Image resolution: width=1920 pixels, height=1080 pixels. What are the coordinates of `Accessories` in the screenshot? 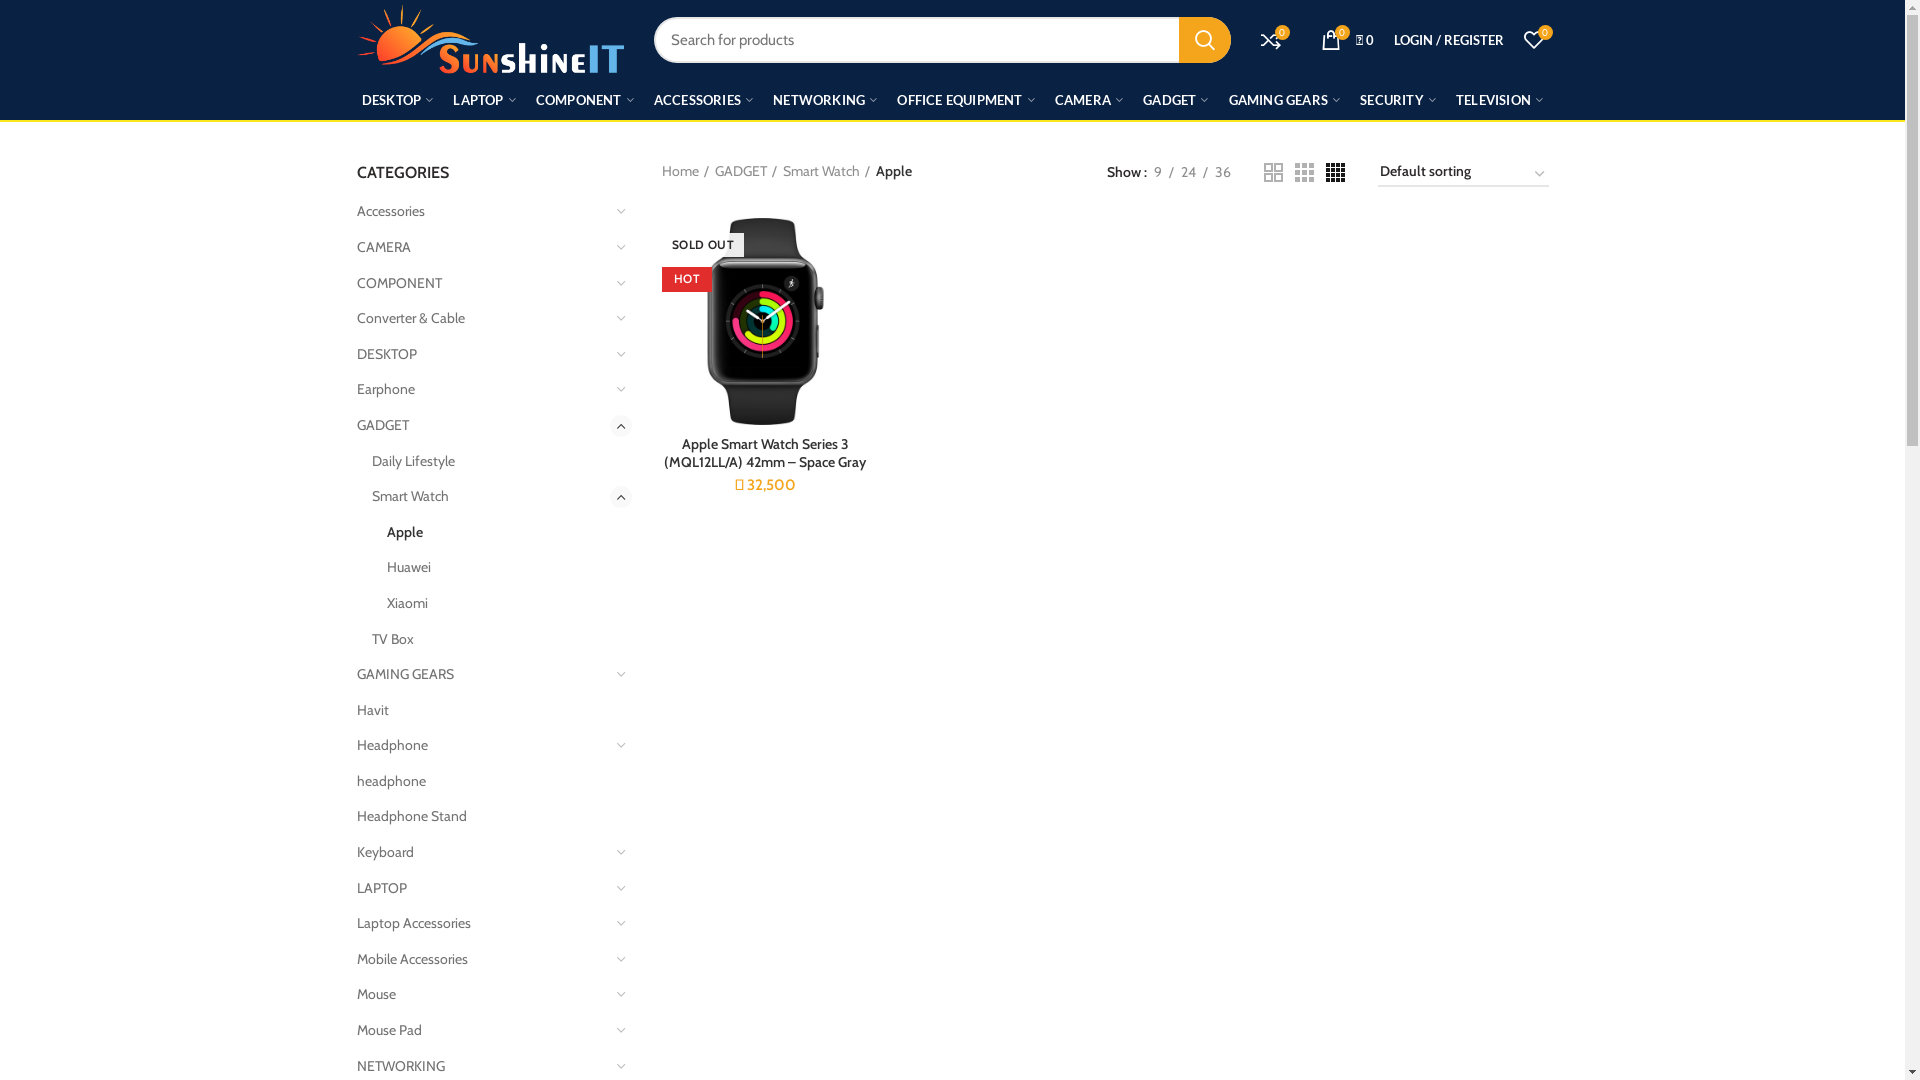 It's located at (482, 212).